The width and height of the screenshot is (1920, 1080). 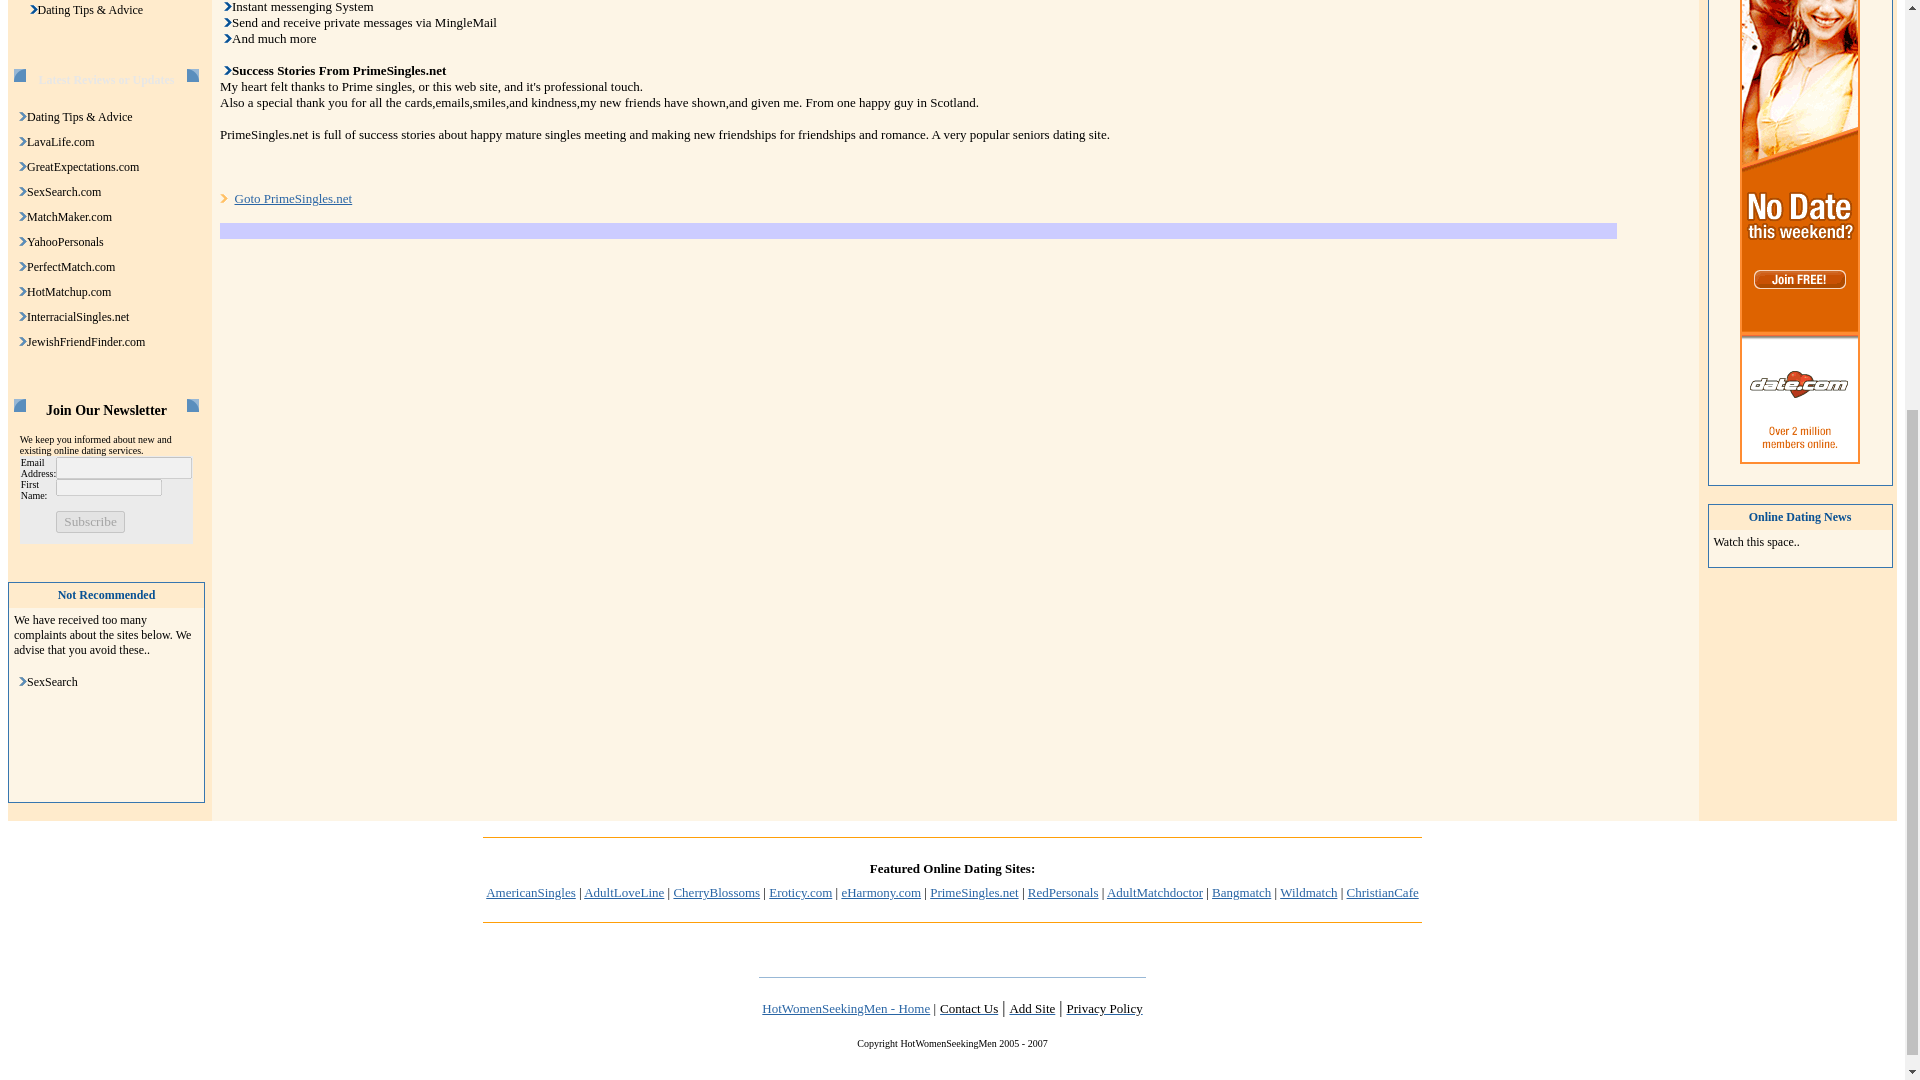 What do you see at coordinates (70, 267) in the screenshot?
I see `PerfectMatch.com` at bounding box center [70, 267].